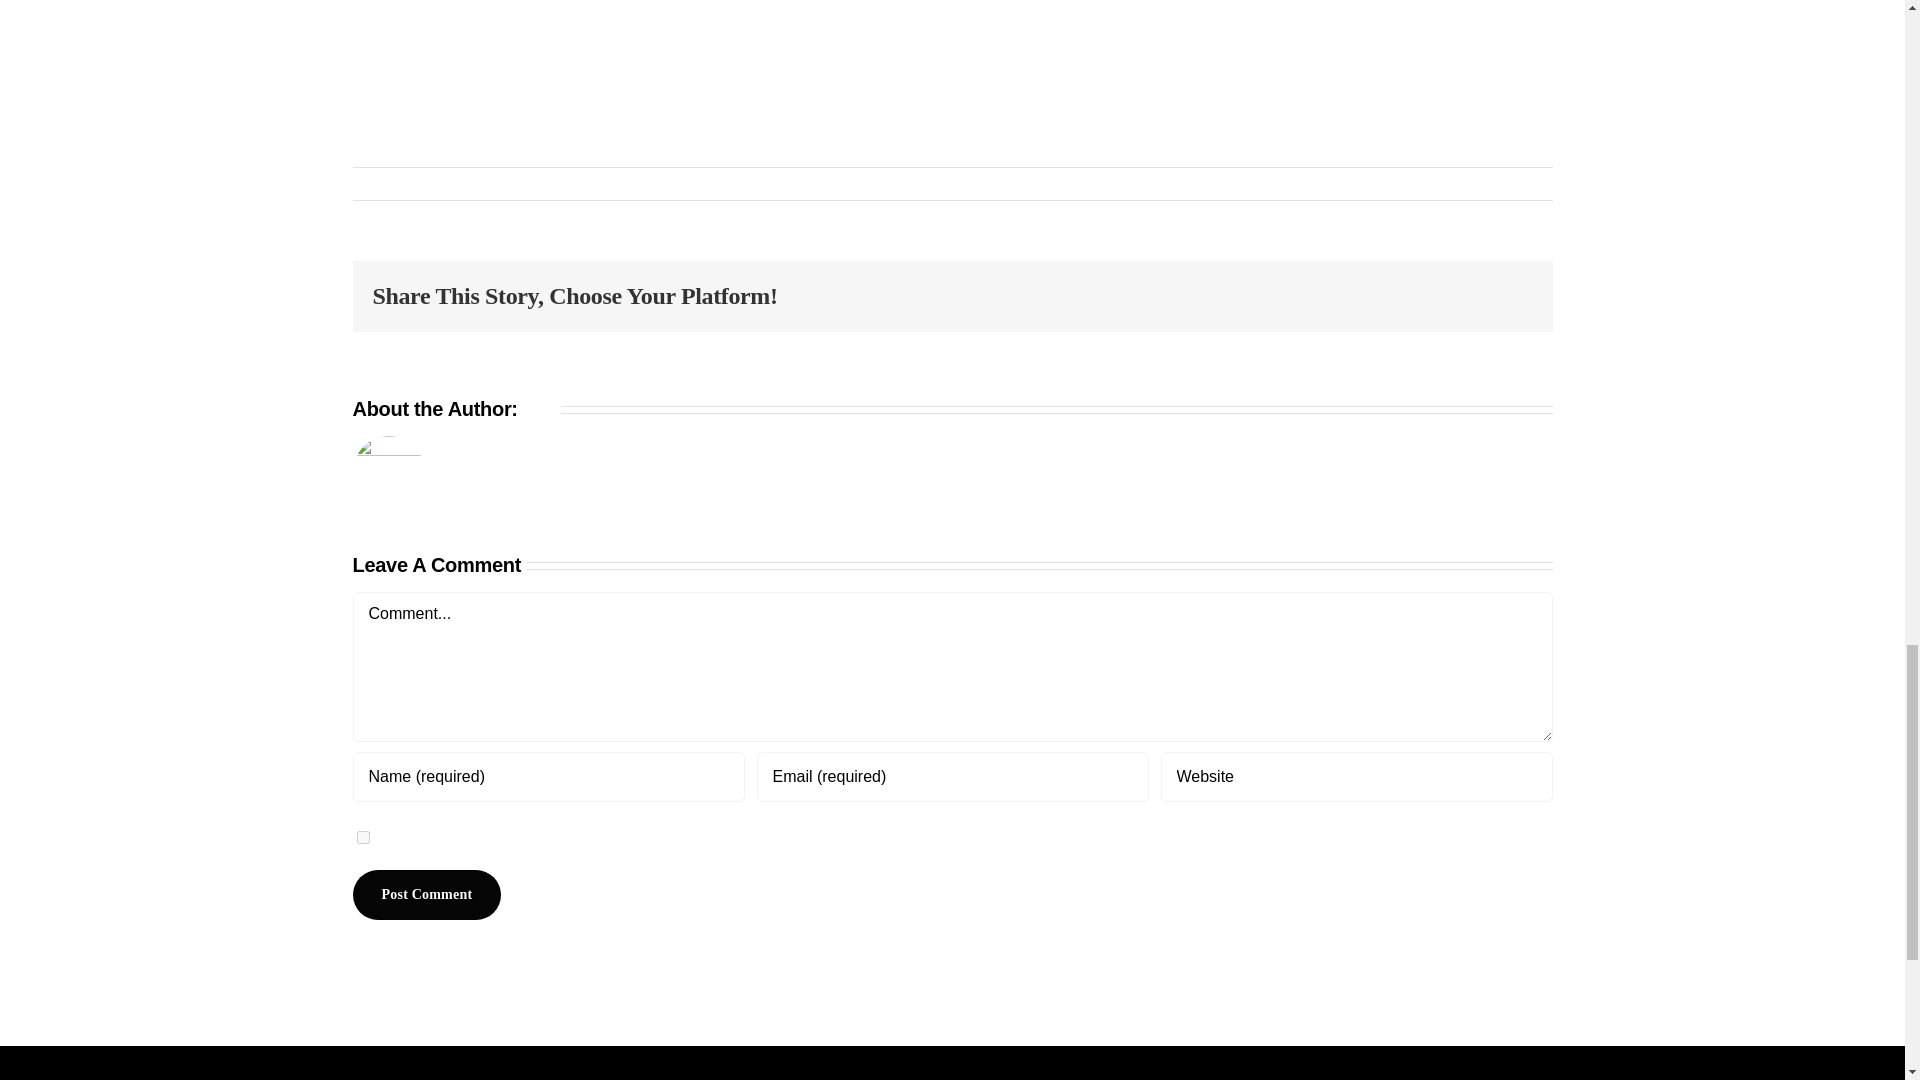  What do you see at coordinates (382, 184) in the screenshot?
I see `dev` at bounding box center [382, 184].